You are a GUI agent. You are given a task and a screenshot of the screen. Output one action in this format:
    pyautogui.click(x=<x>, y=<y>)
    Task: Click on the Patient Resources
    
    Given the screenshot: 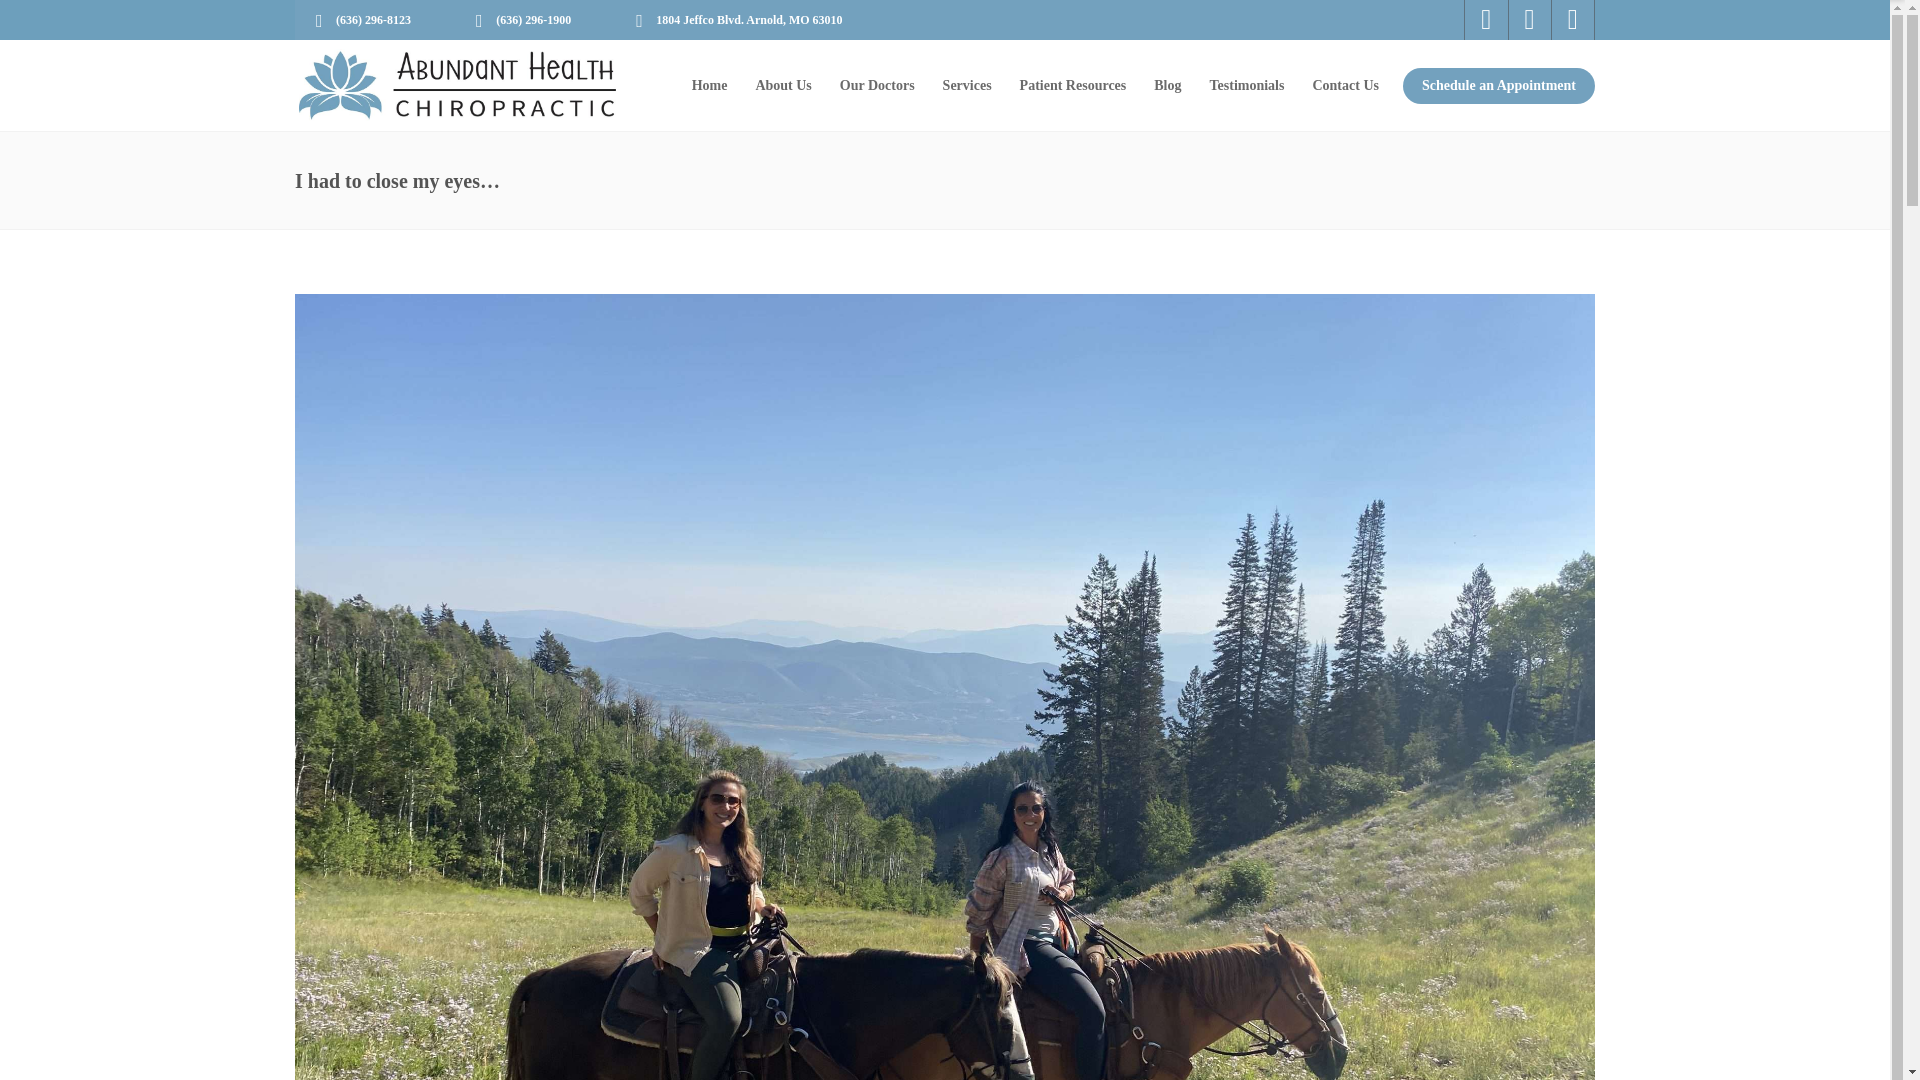 What is the action you would take?
    pyautogui.click(x=1073, y=84)
    